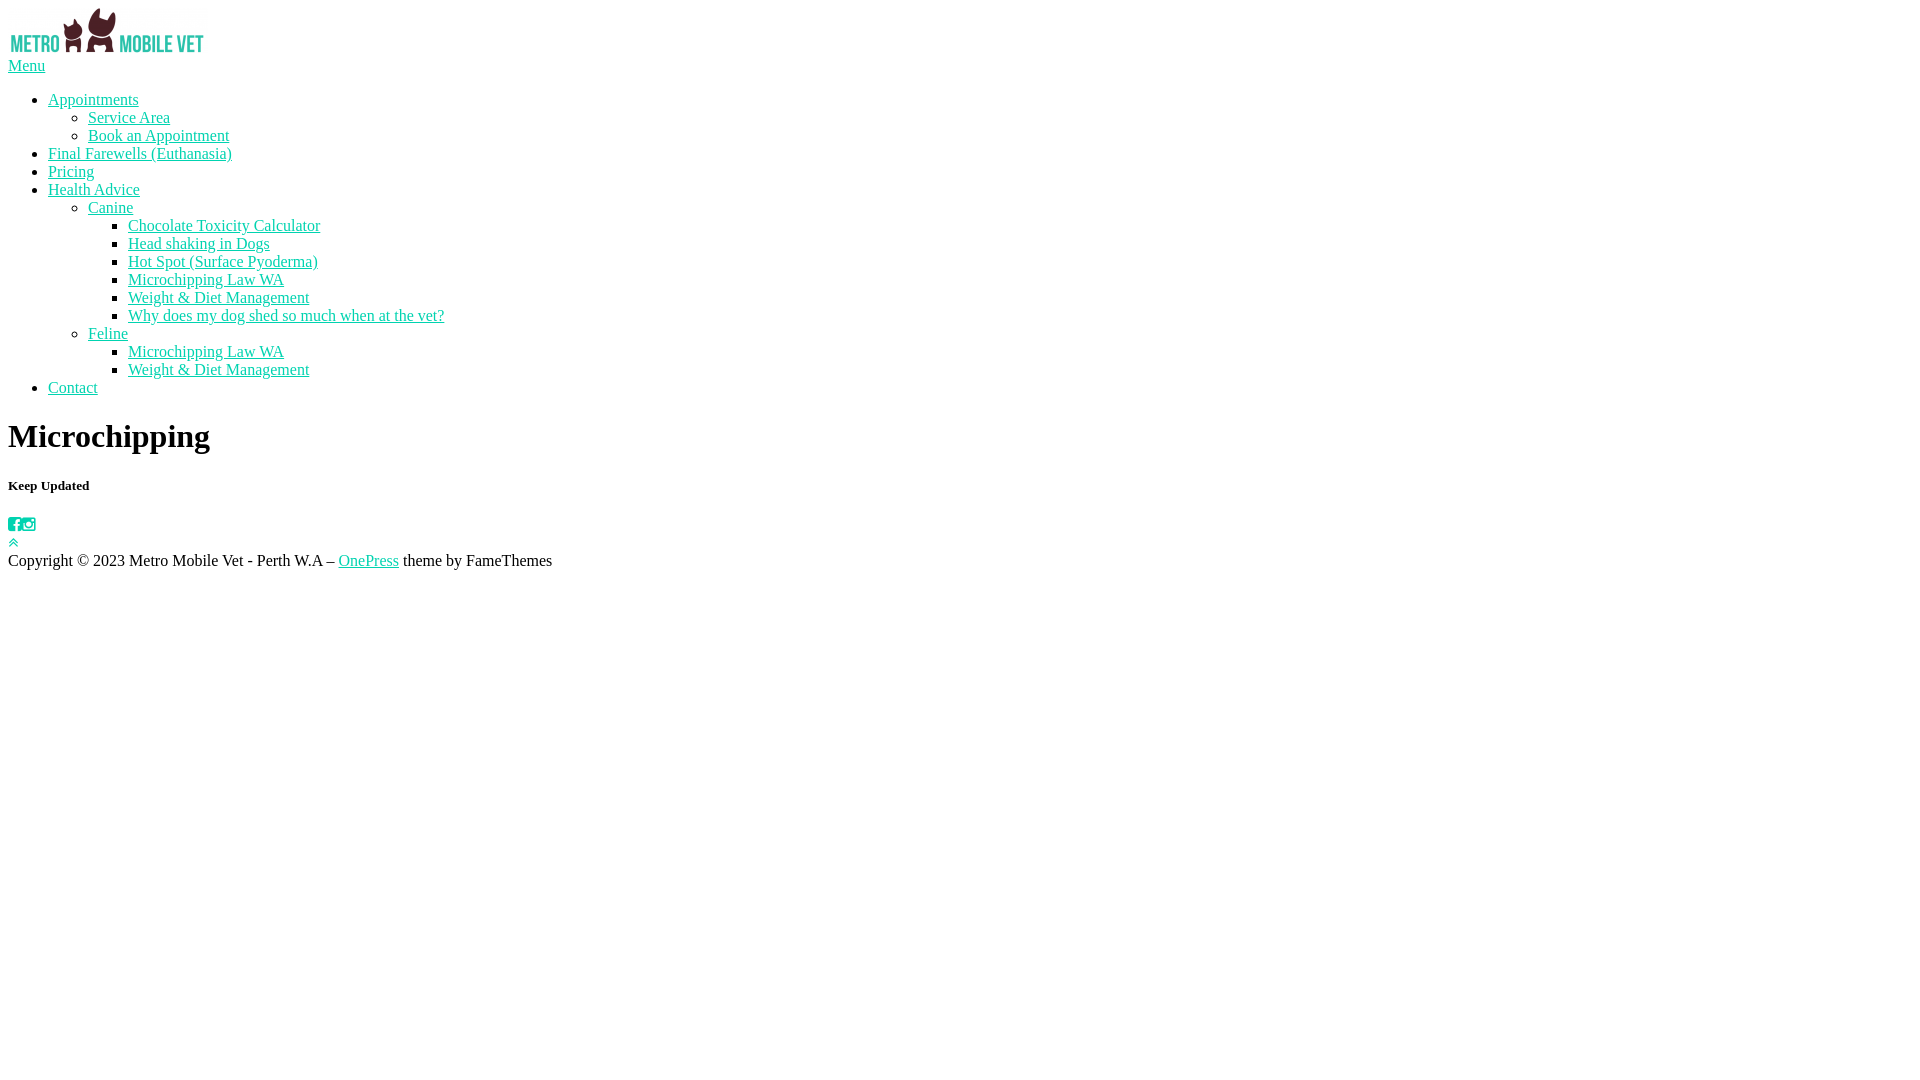 The height and width of the screenshot is (1080, 1920). What do you see at coordinates (218, 298) in the screenshot?
I see `Weight & Diet Management` at bounding box center [218, 298].